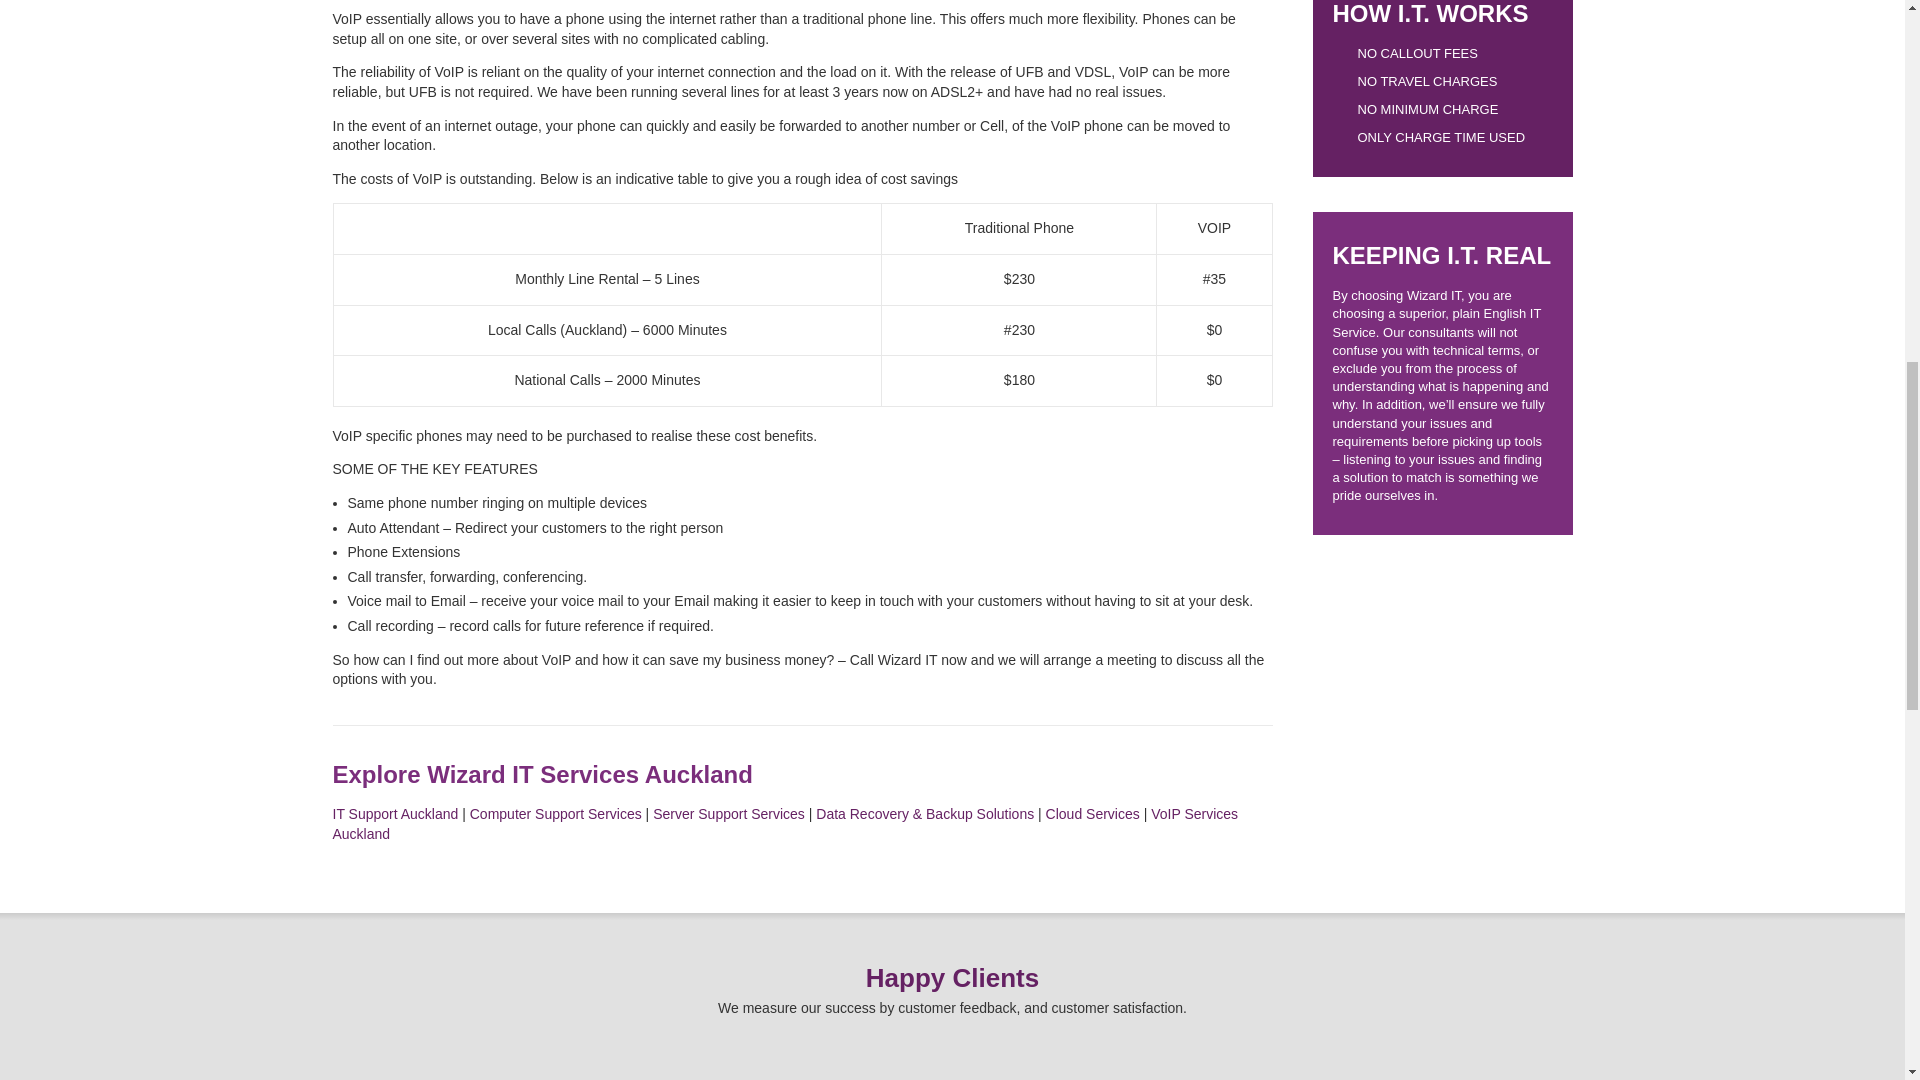  What do you see at coordinates (728, 813) in the screenshot?
I see `Server Support Services` at bounding box center [728, 813].